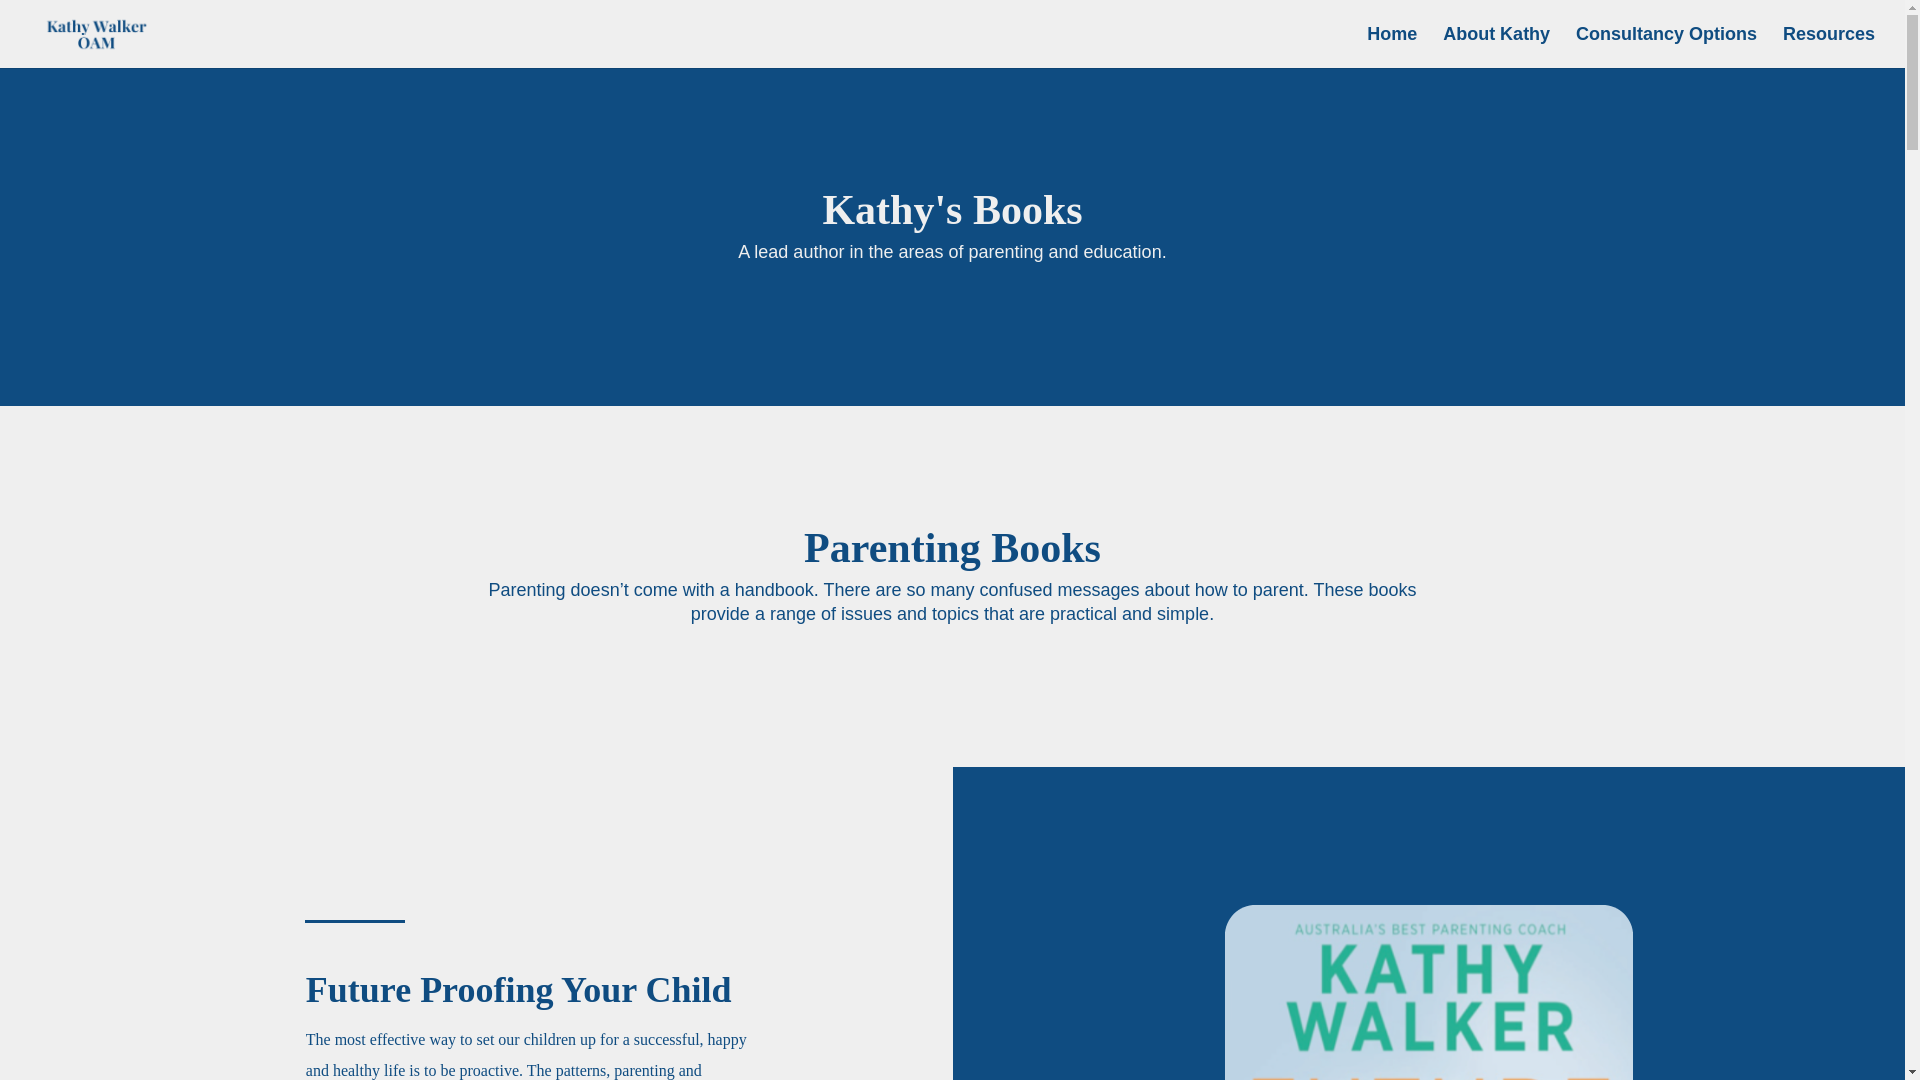 The width and height of the screenshot is (1920, 1080). I want to click on Consultancy Options, so click(1666, 48).